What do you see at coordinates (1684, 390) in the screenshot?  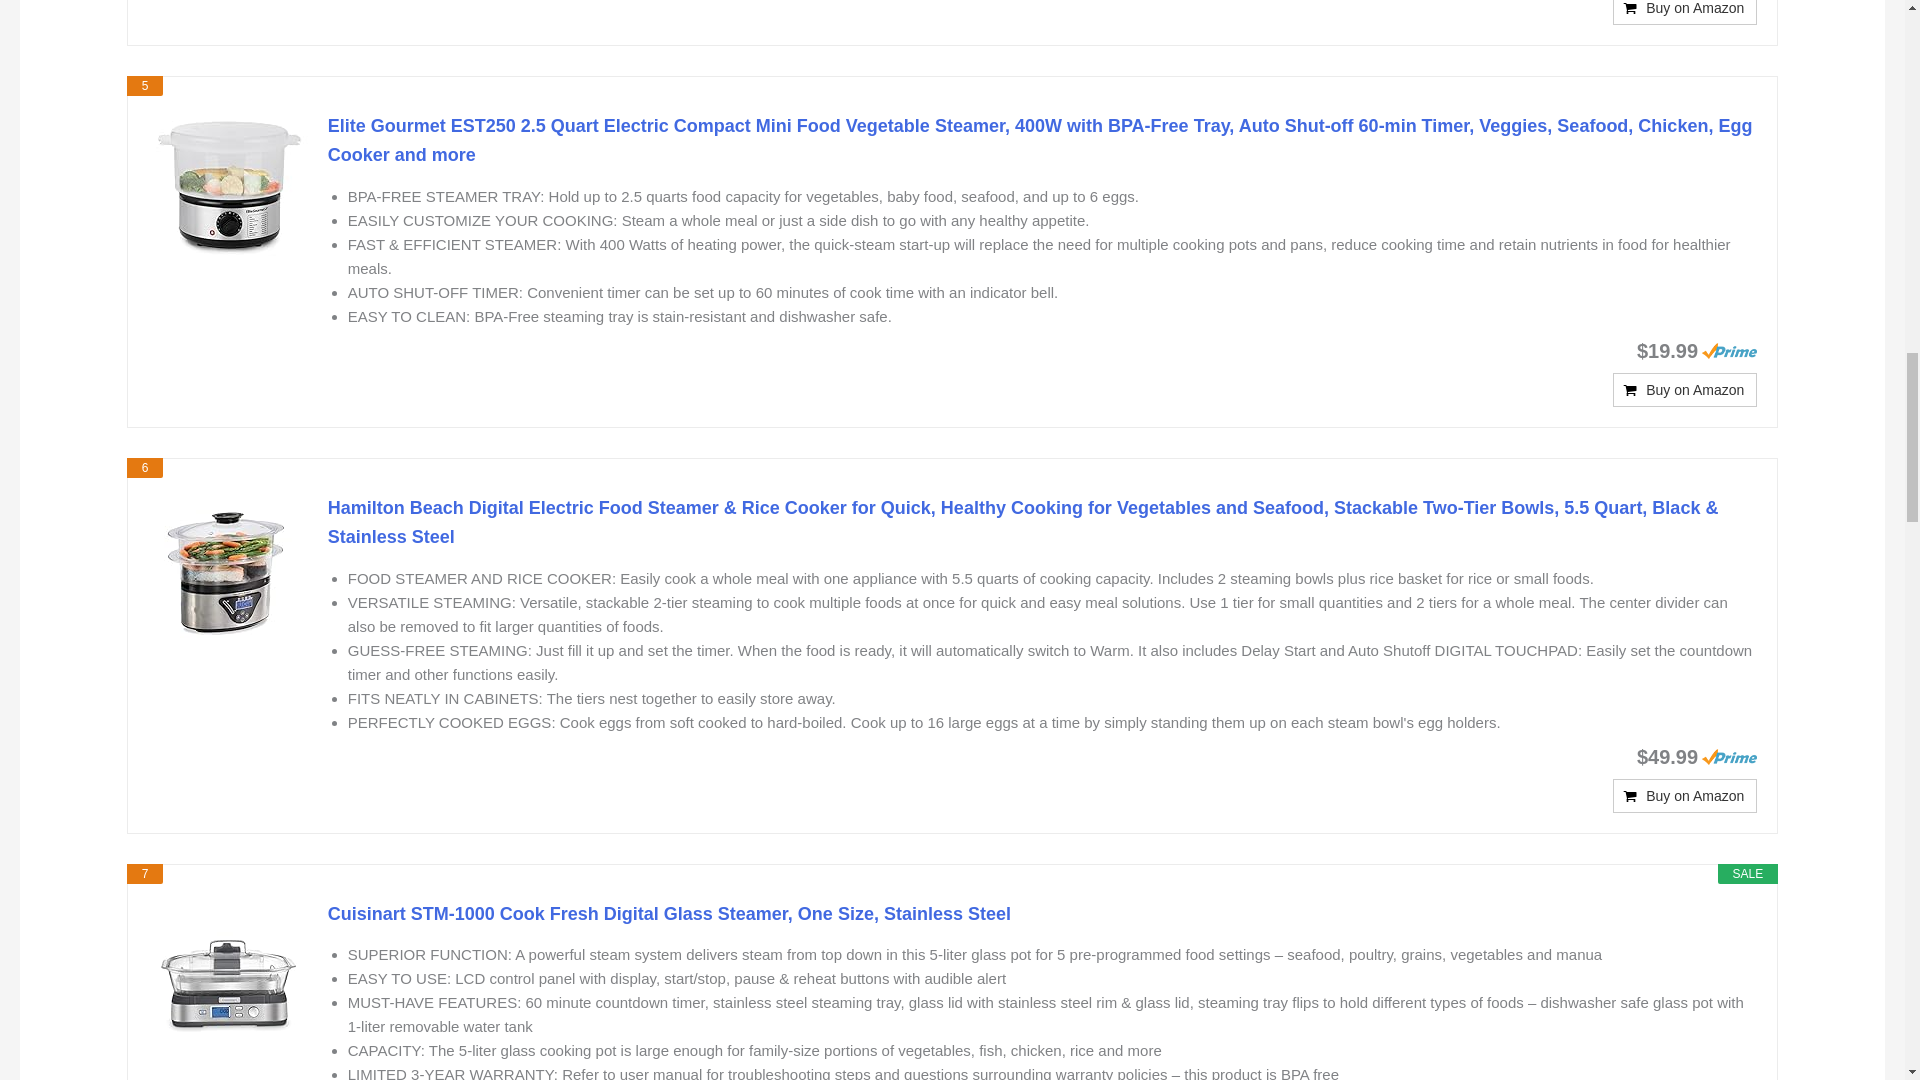 I see `Buy on Amazon` at bounding box center [1684, 390].